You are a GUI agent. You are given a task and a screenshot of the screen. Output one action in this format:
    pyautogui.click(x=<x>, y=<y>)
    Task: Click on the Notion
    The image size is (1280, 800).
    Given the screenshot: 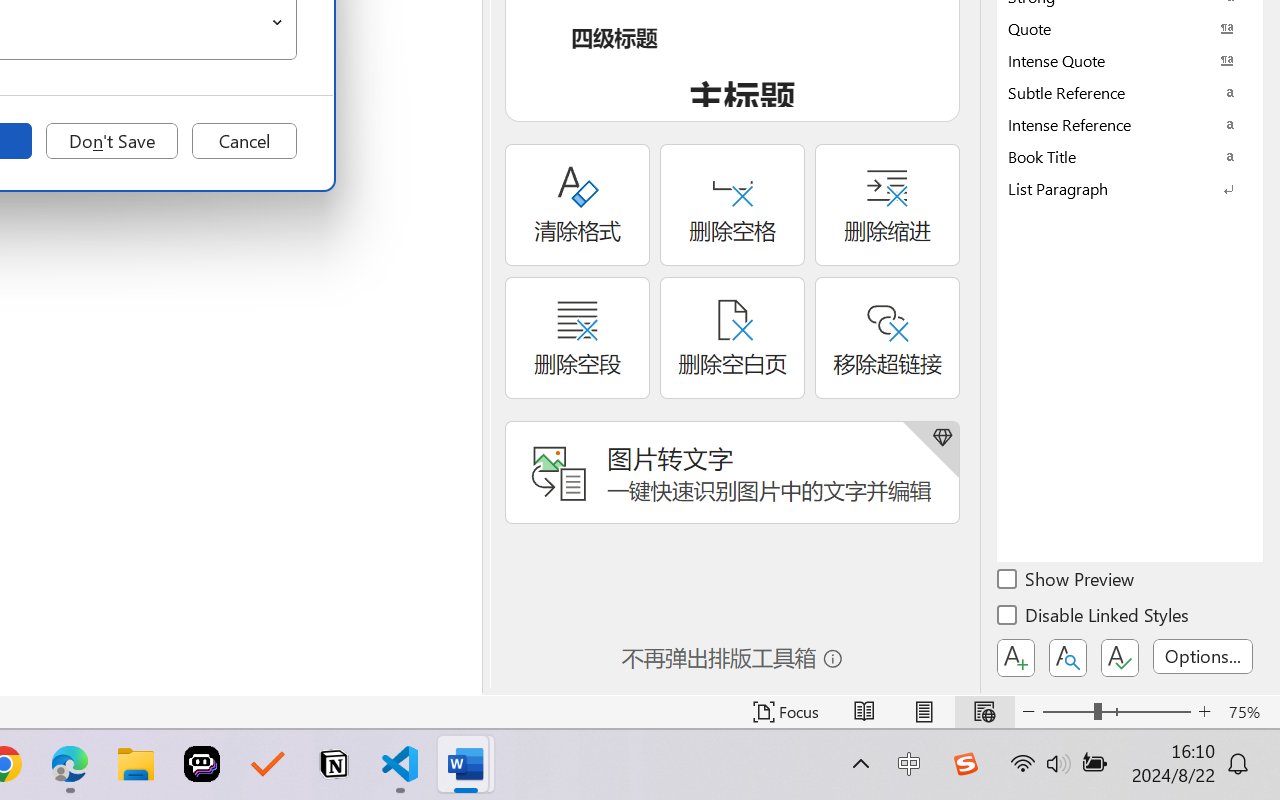 What is the action you would take?
    pyautogui.click(x=334, y=764)
    